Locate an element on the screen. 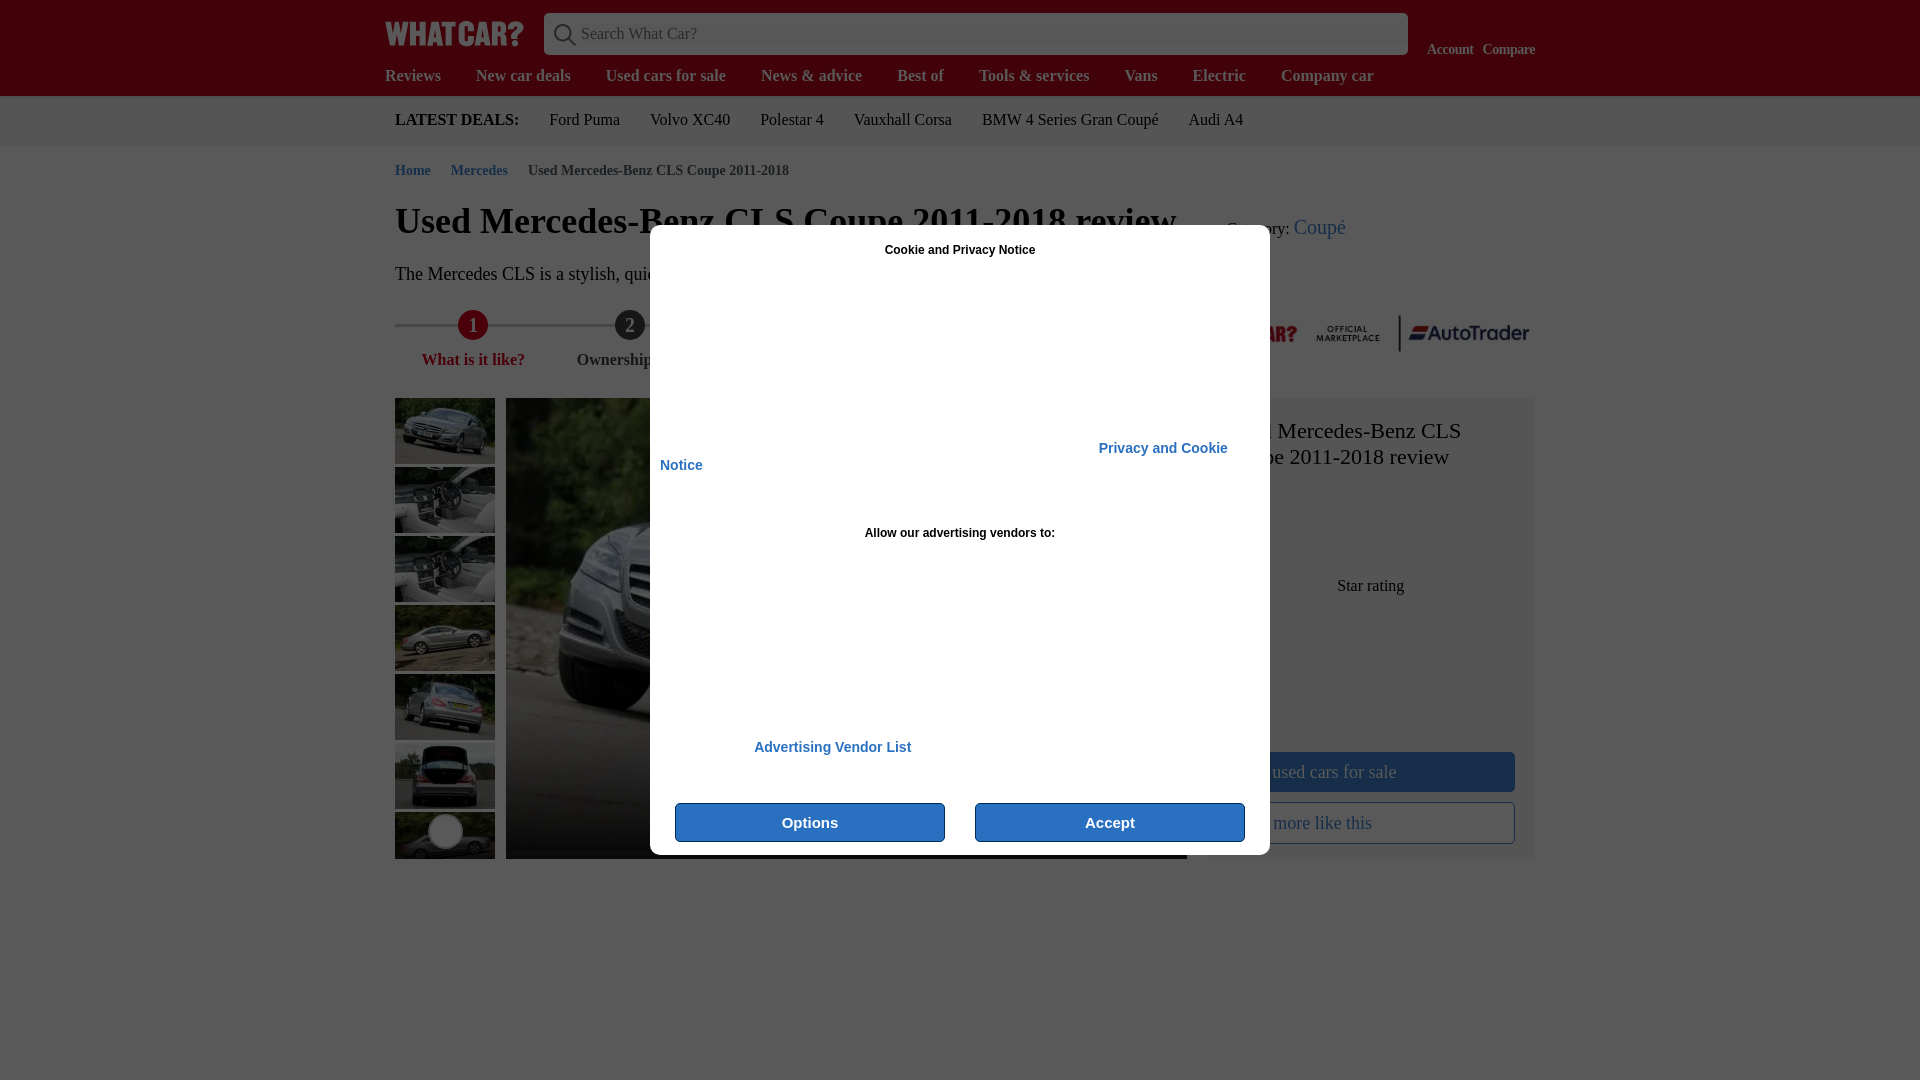 This screenshot has height=1080, width=1920. Company car is located at coordinates (1336, 76).